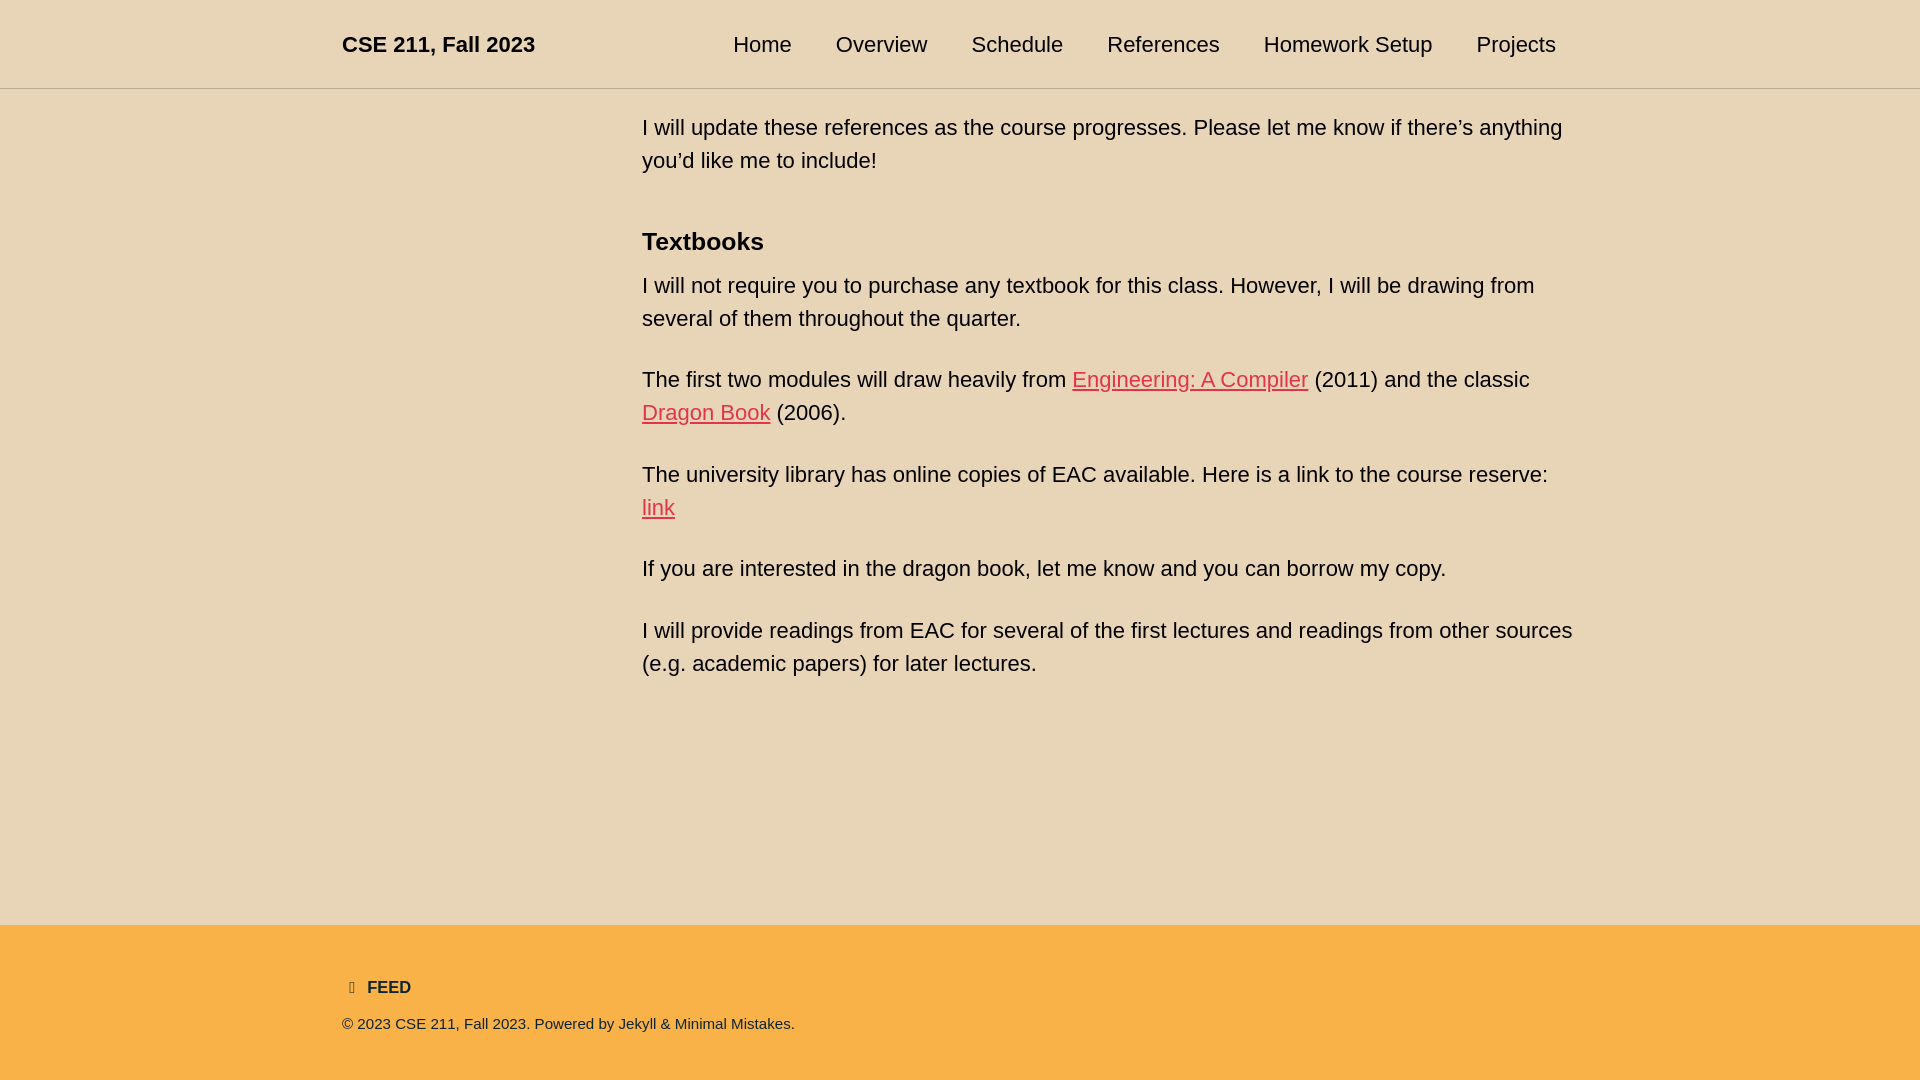  I want to click on Jekyll, so click(637, 1024).